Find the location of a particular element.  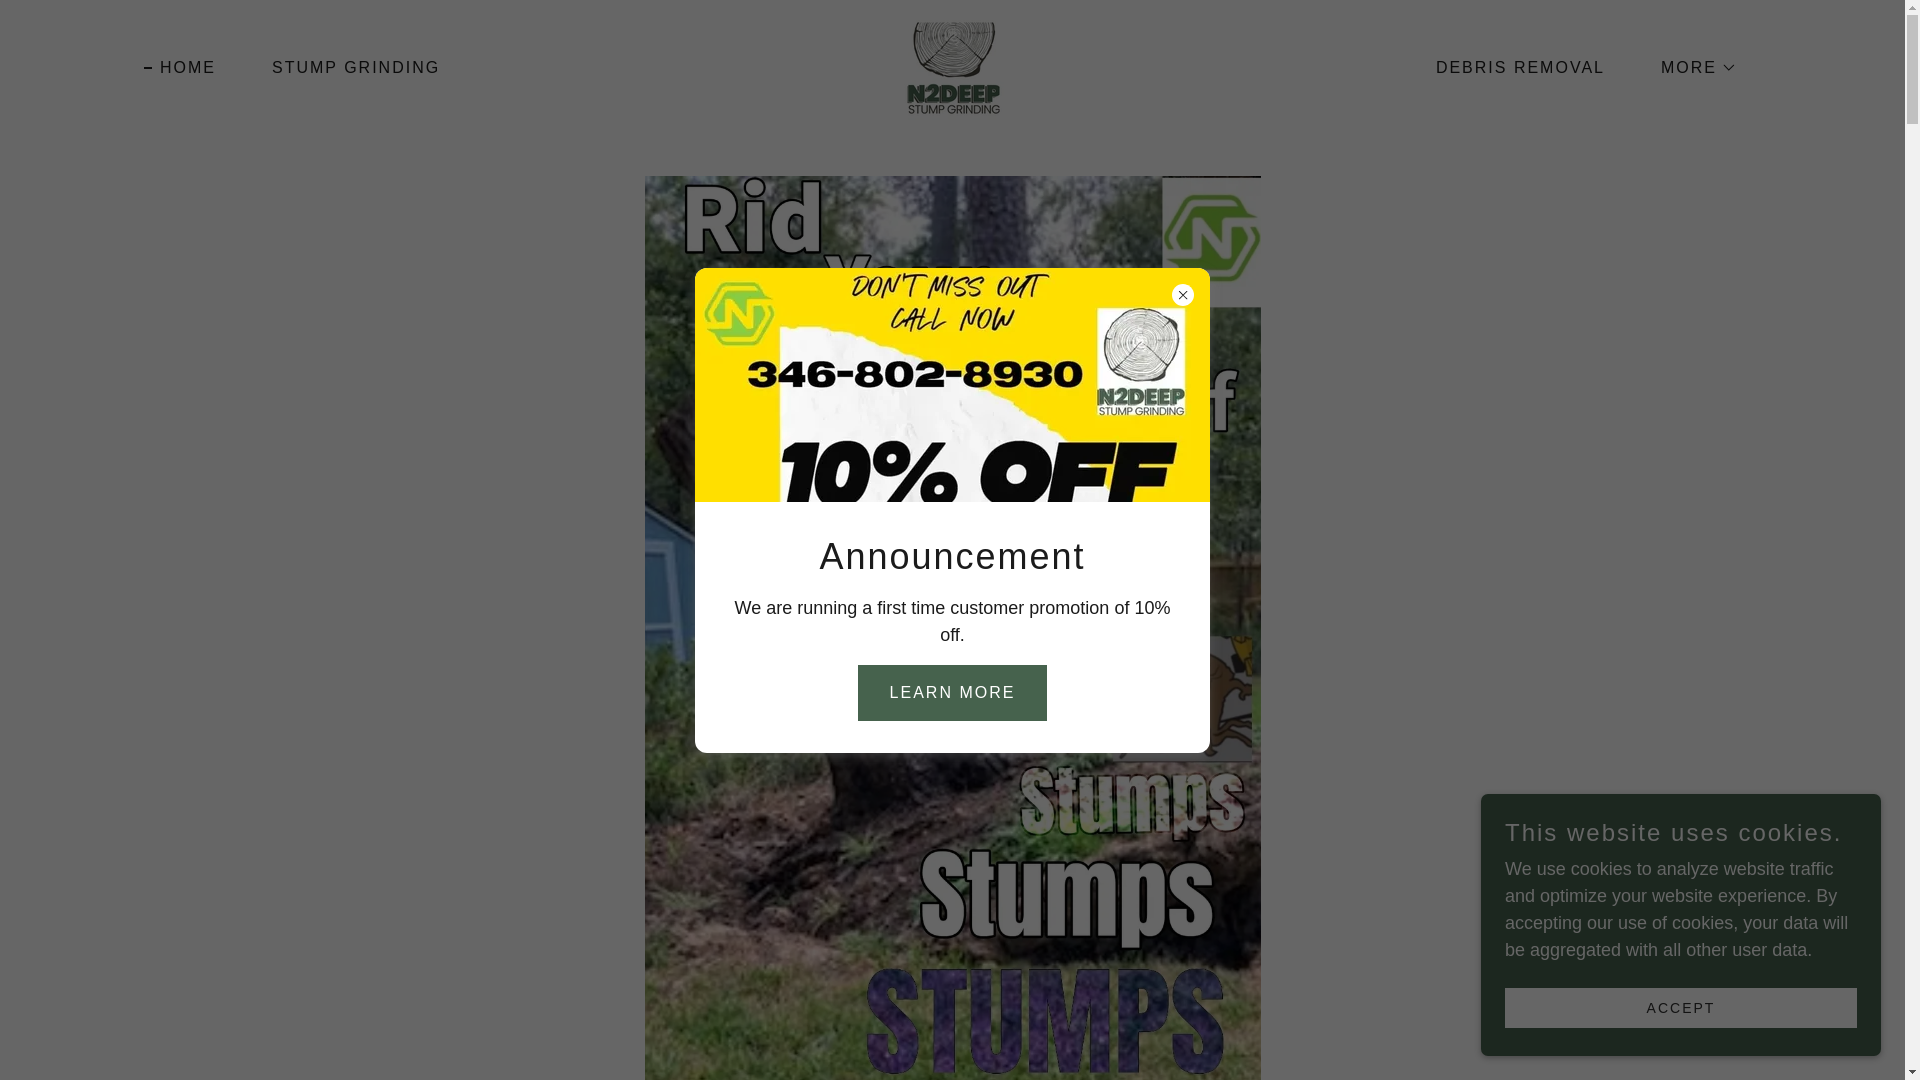

DEBRIS REMOVAL is located at coordinates (952, 66).